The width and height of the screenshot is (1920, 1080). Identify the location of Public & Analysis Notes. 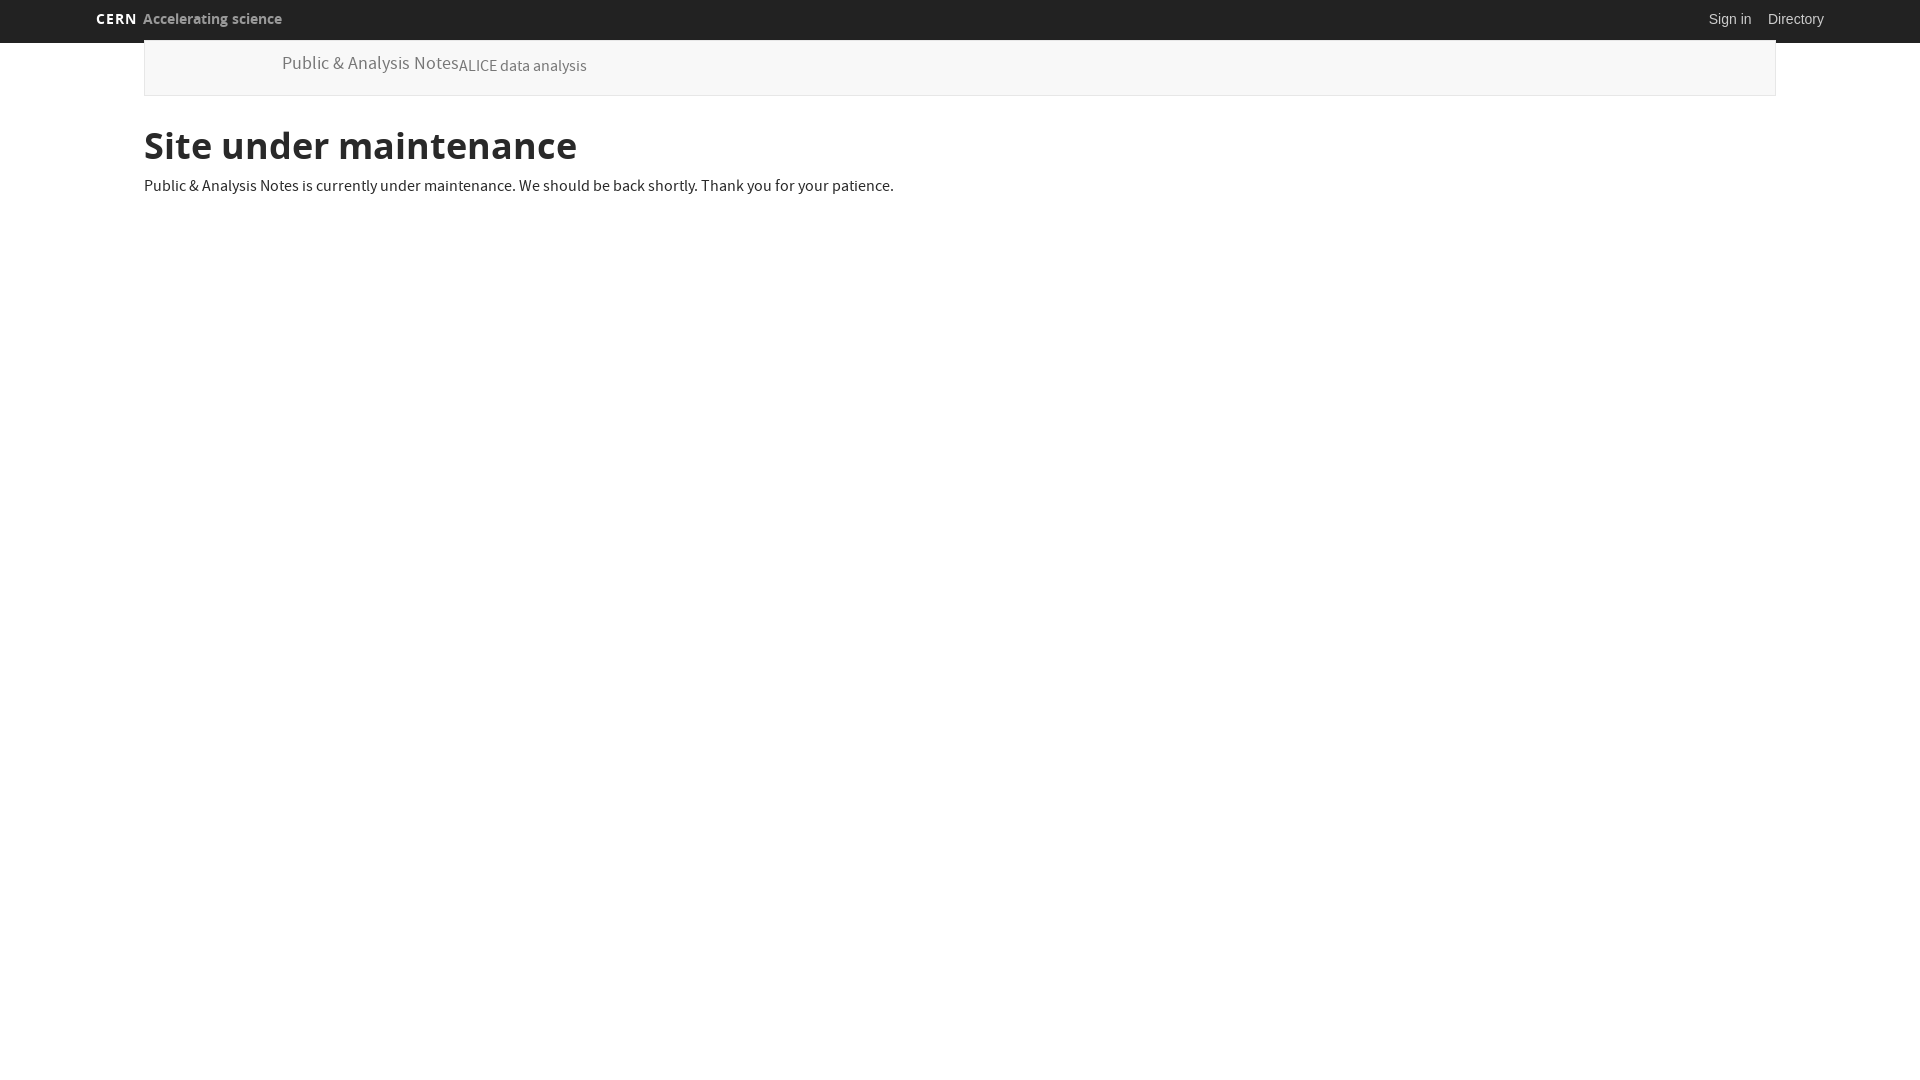
(370, 66).